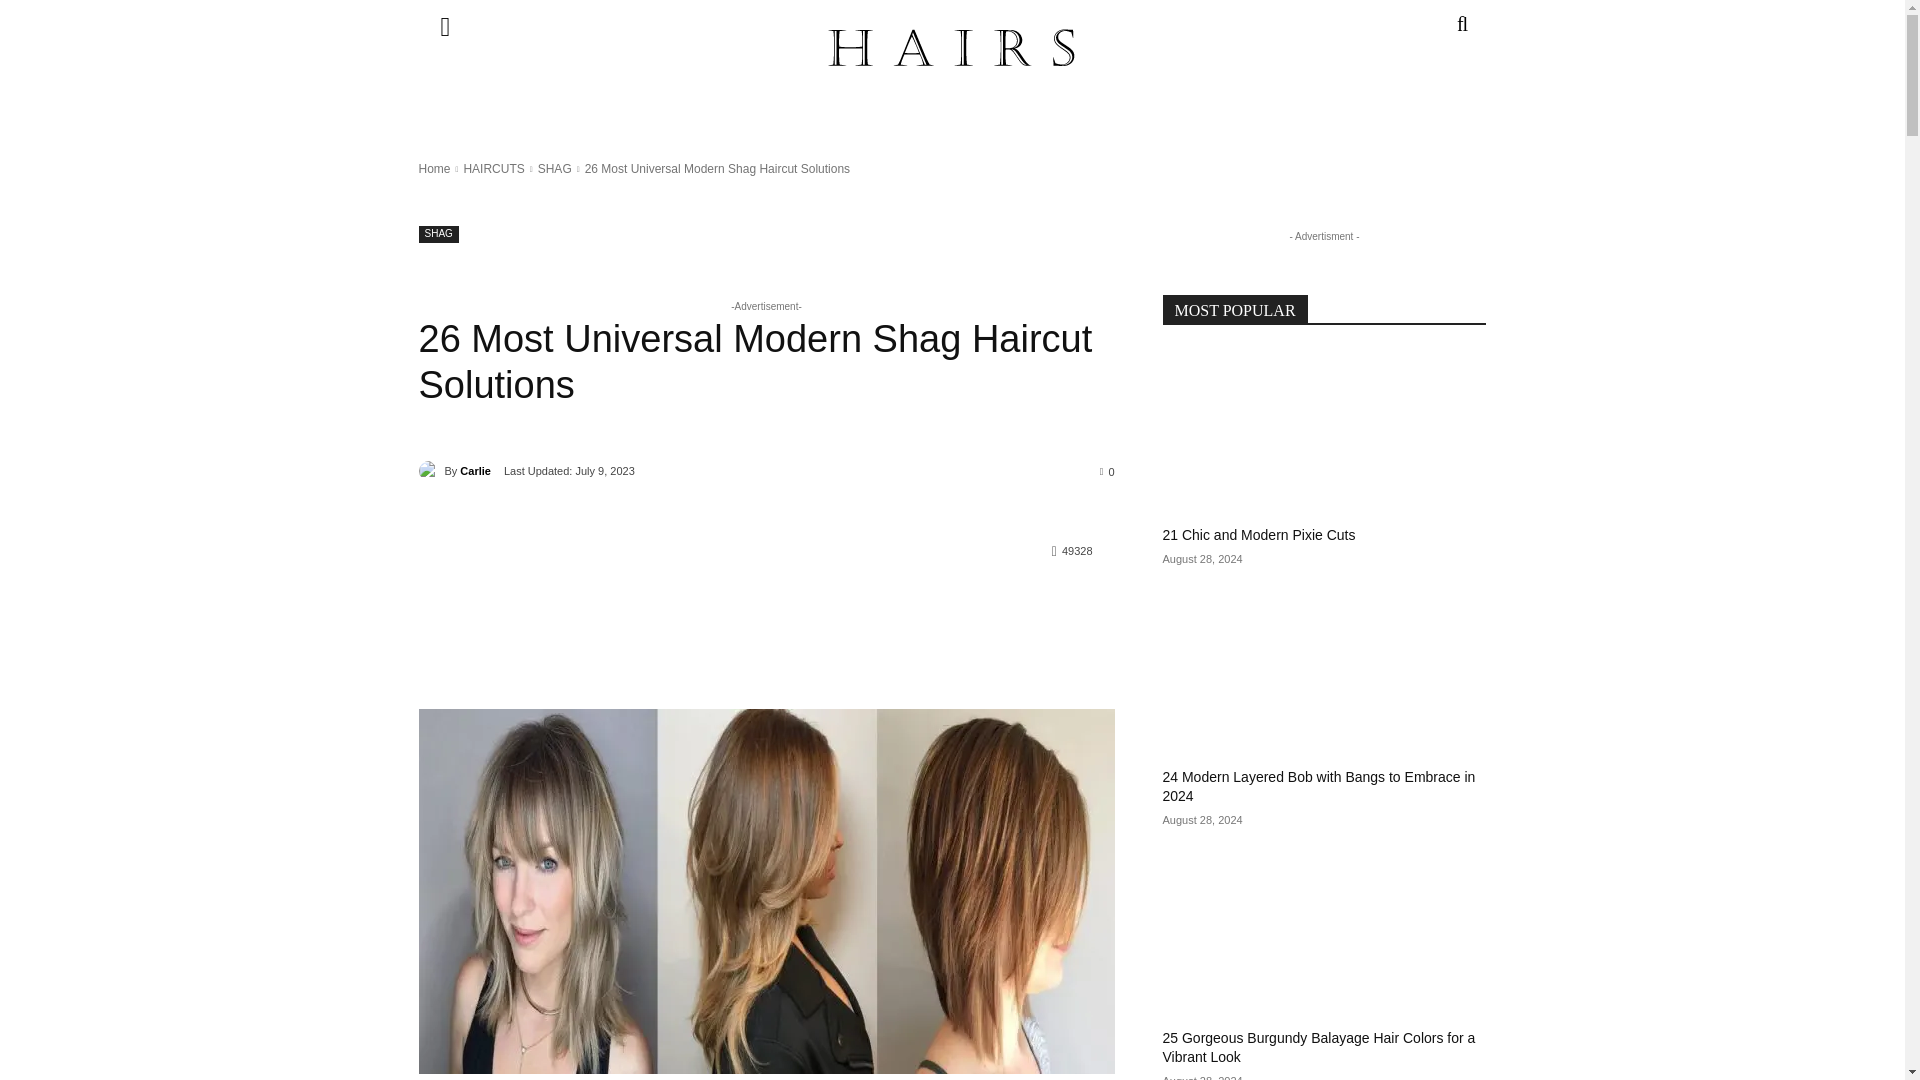 This screenshot has height=1080, width=1920. Describe the element at coordinates (493, 169) in the screenshot. I see `View all posts in HAIRCUTS` at that location.